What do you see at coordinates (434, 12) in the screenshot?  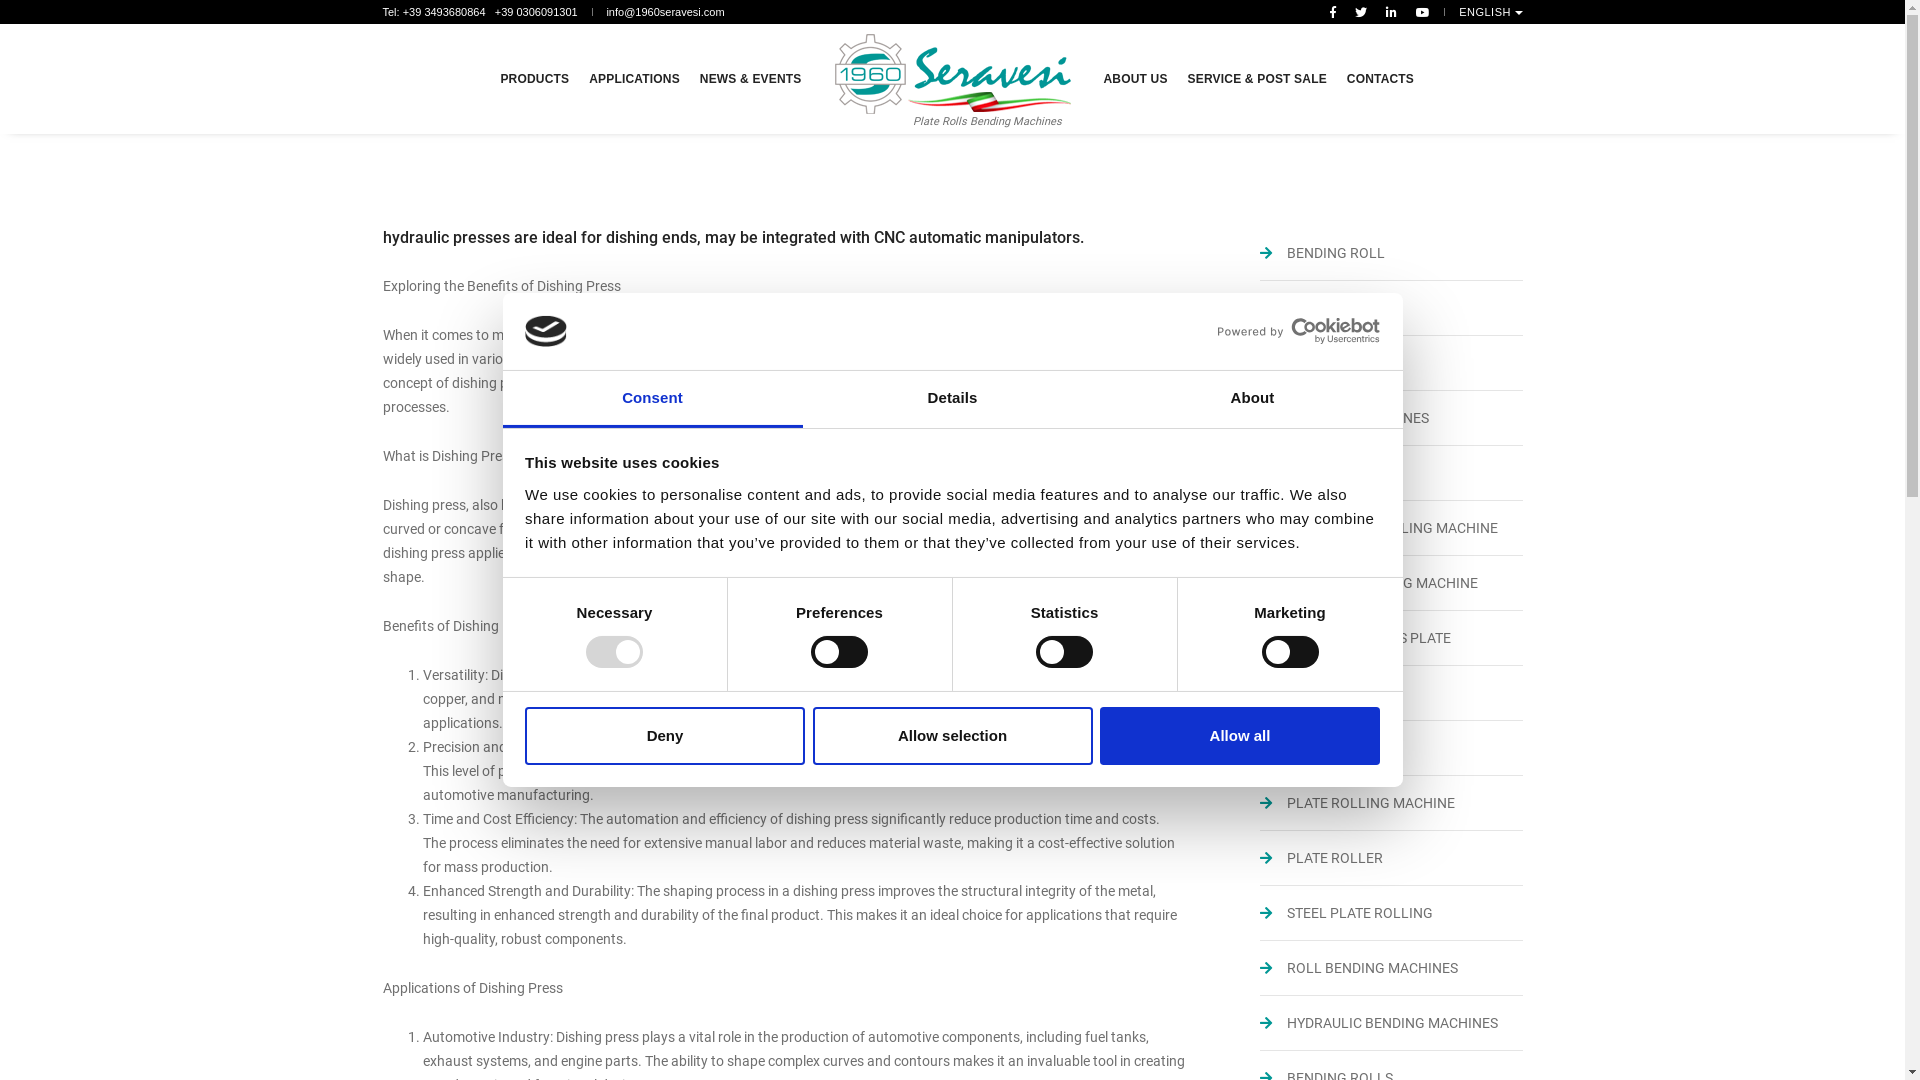 I see `Tel: +39 3493680864` at bounding box center [434, 12].